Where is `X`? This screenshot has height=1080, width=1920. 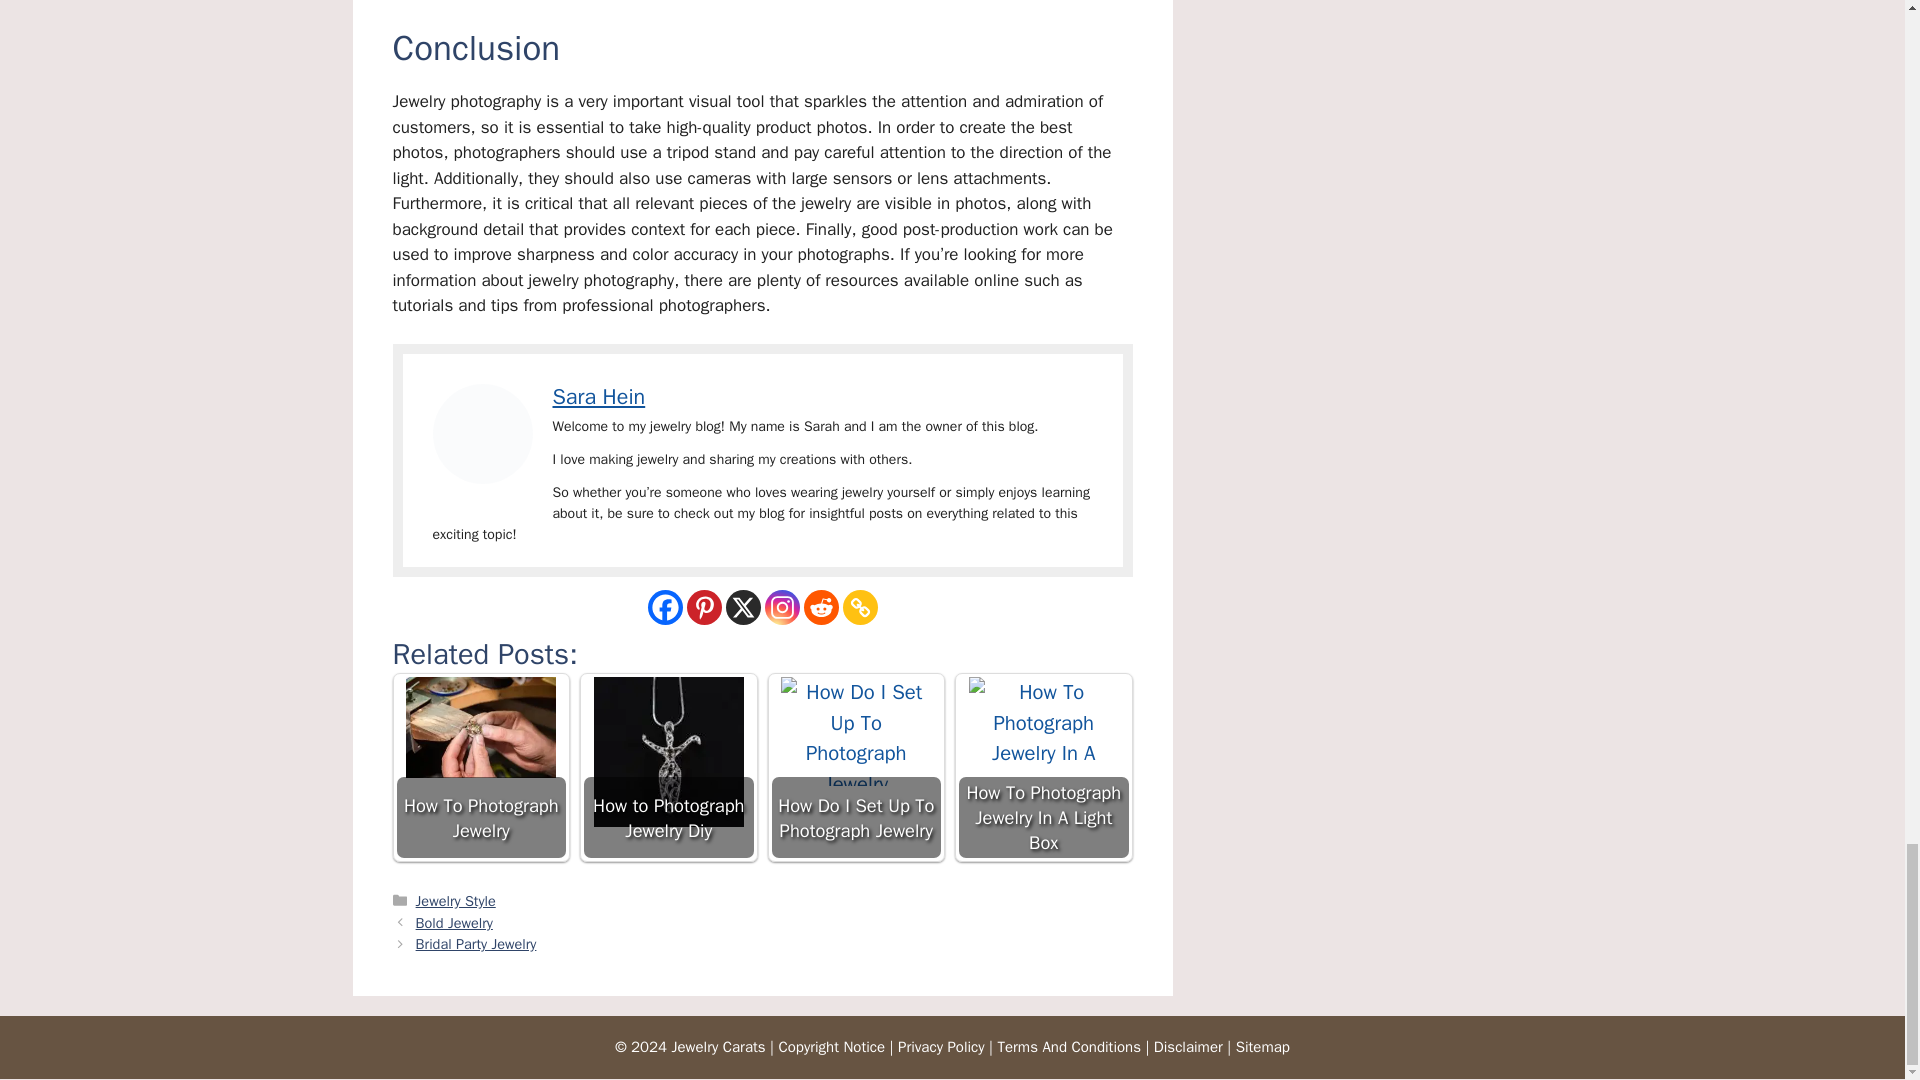
X is located at coordinates (742, 607).